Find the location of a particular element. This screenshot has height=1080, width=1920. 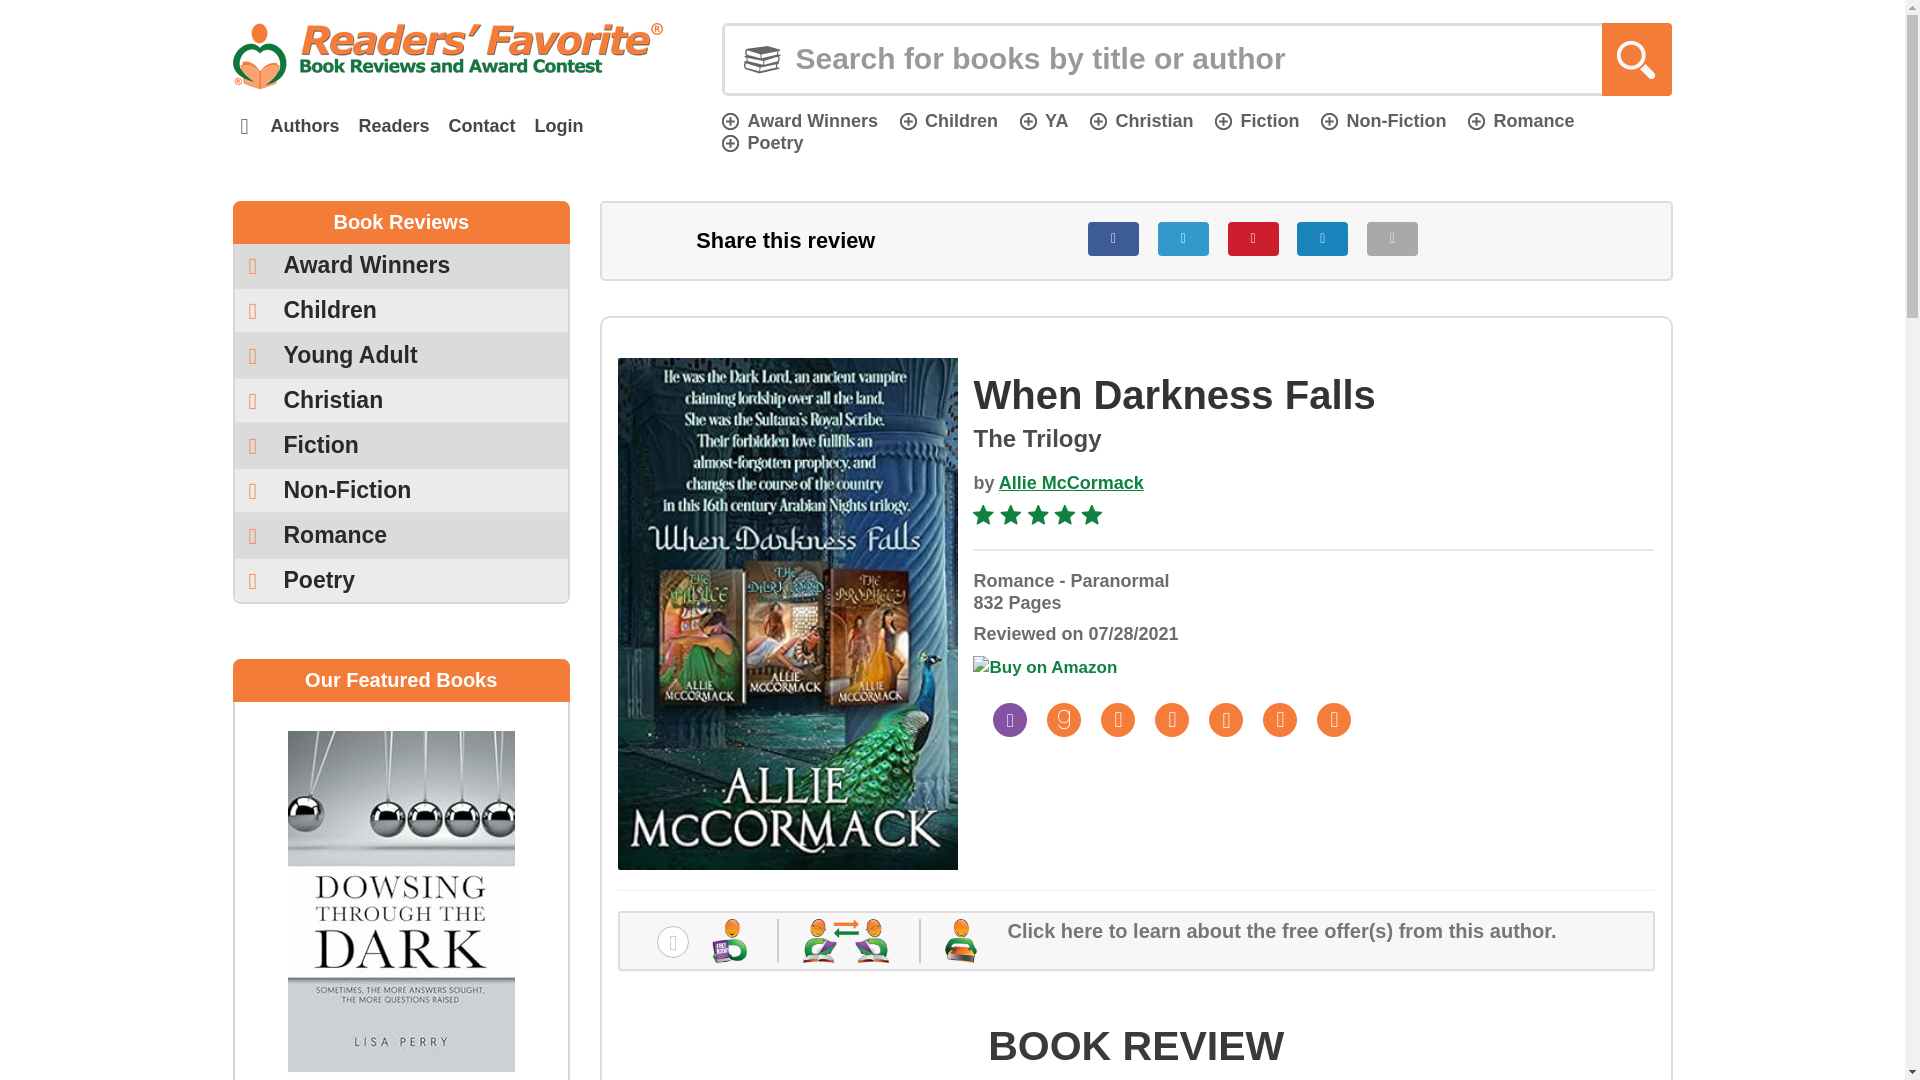

Contact is located at coordinates (482, 126).